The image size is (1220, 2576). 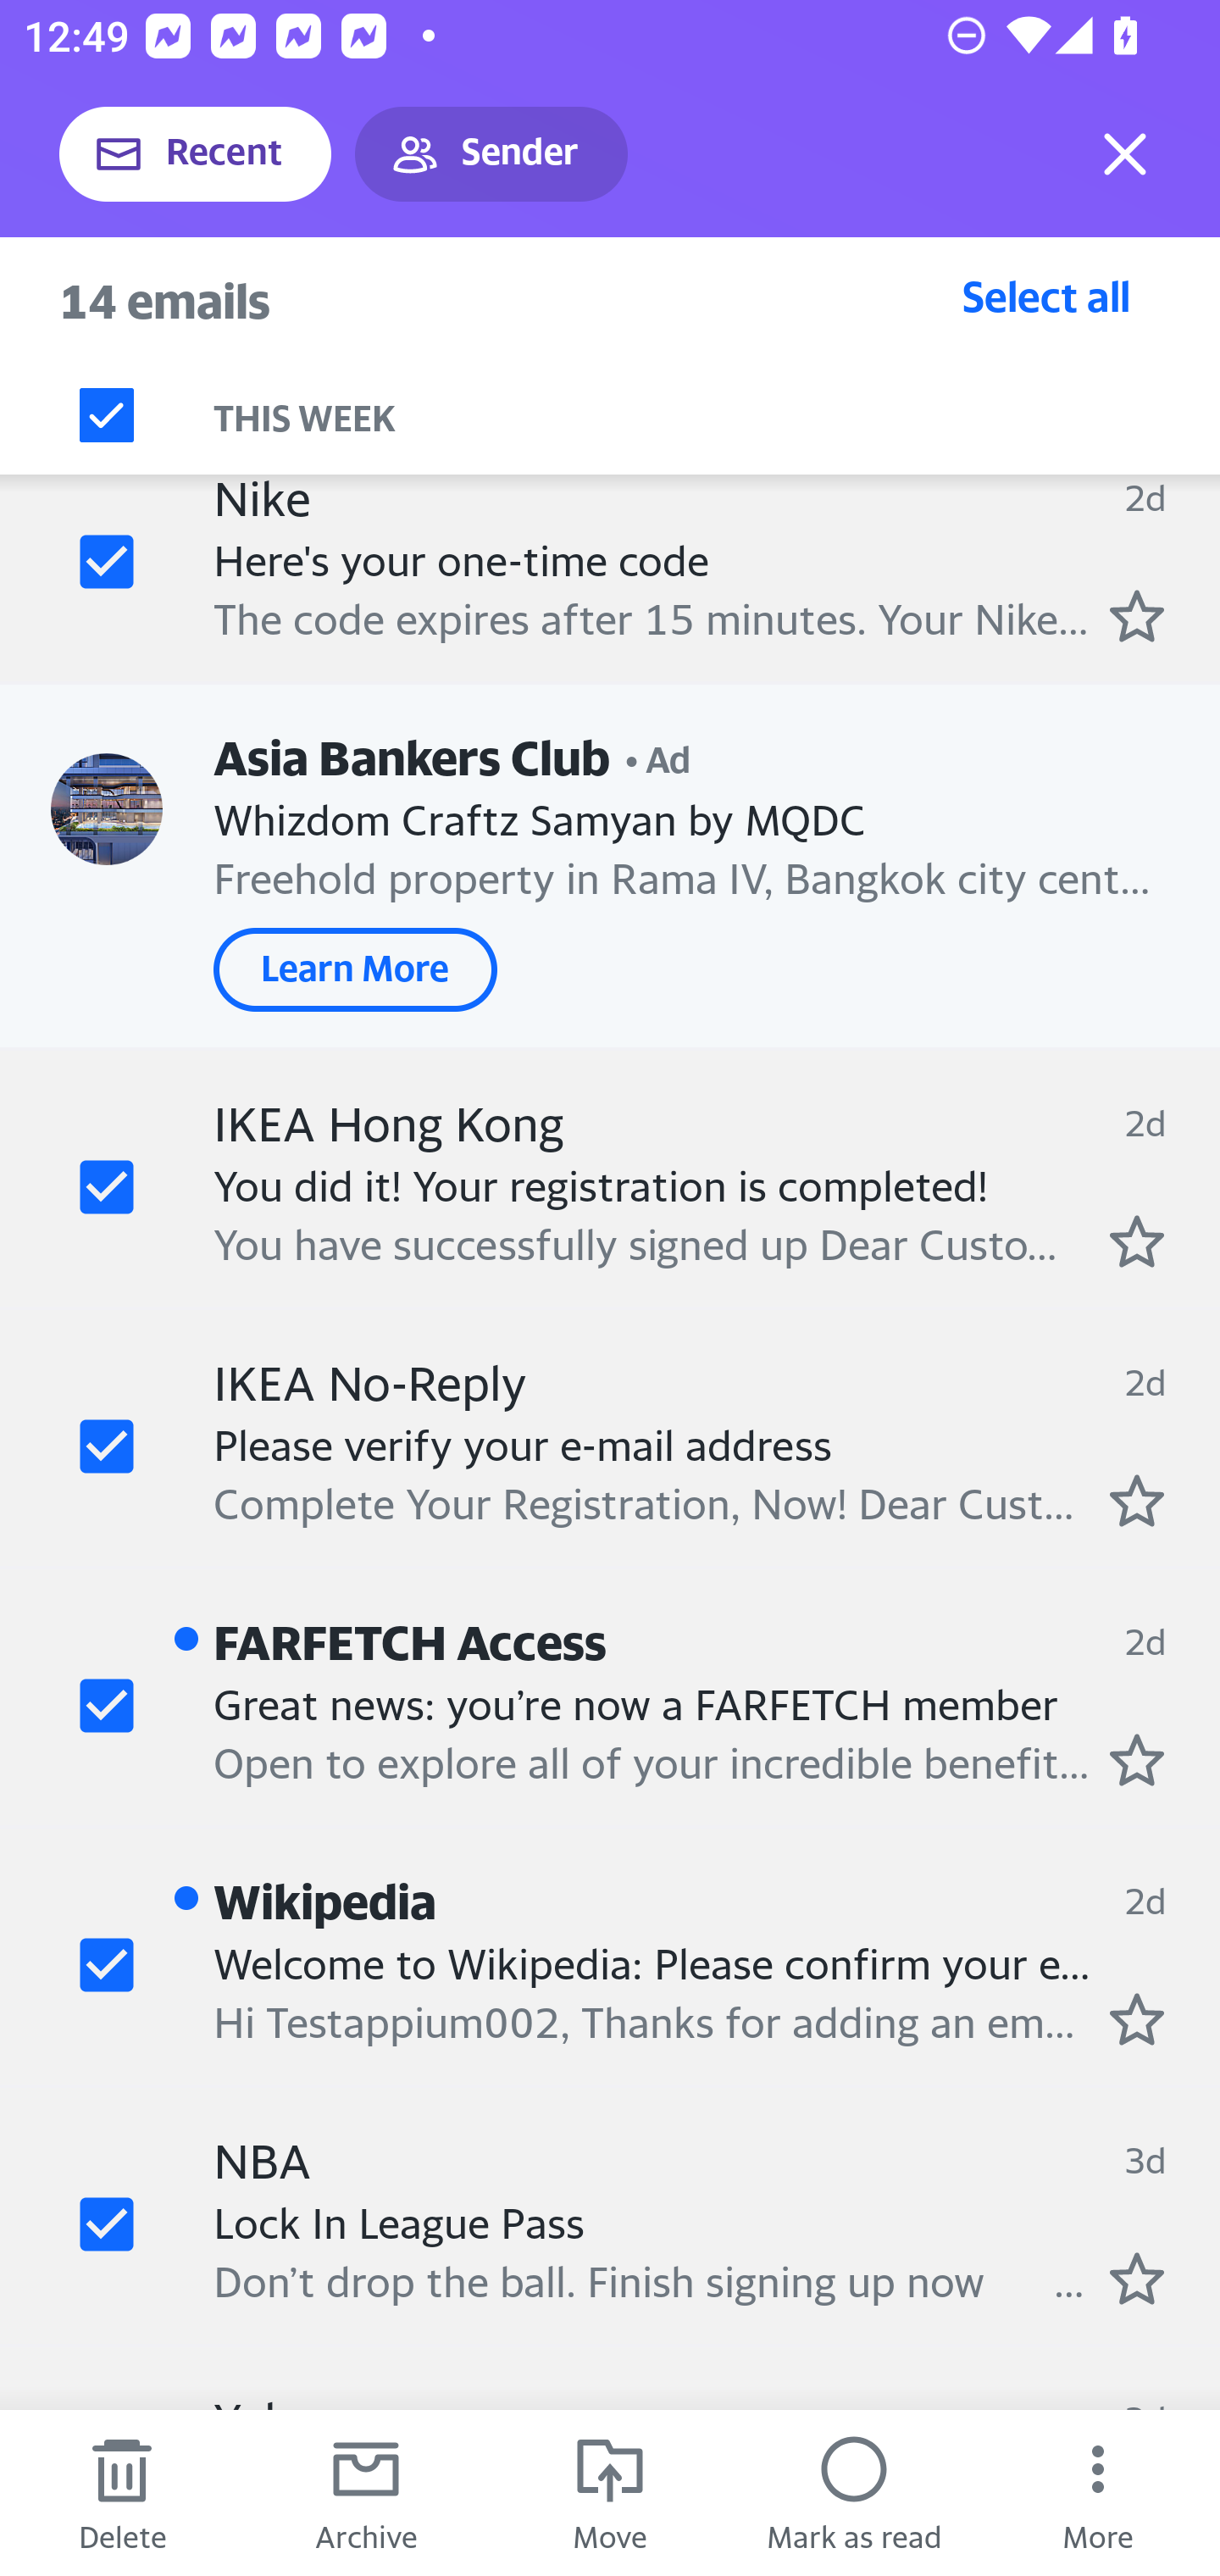 I want to click on Archive, so click(x=366, y=2493).